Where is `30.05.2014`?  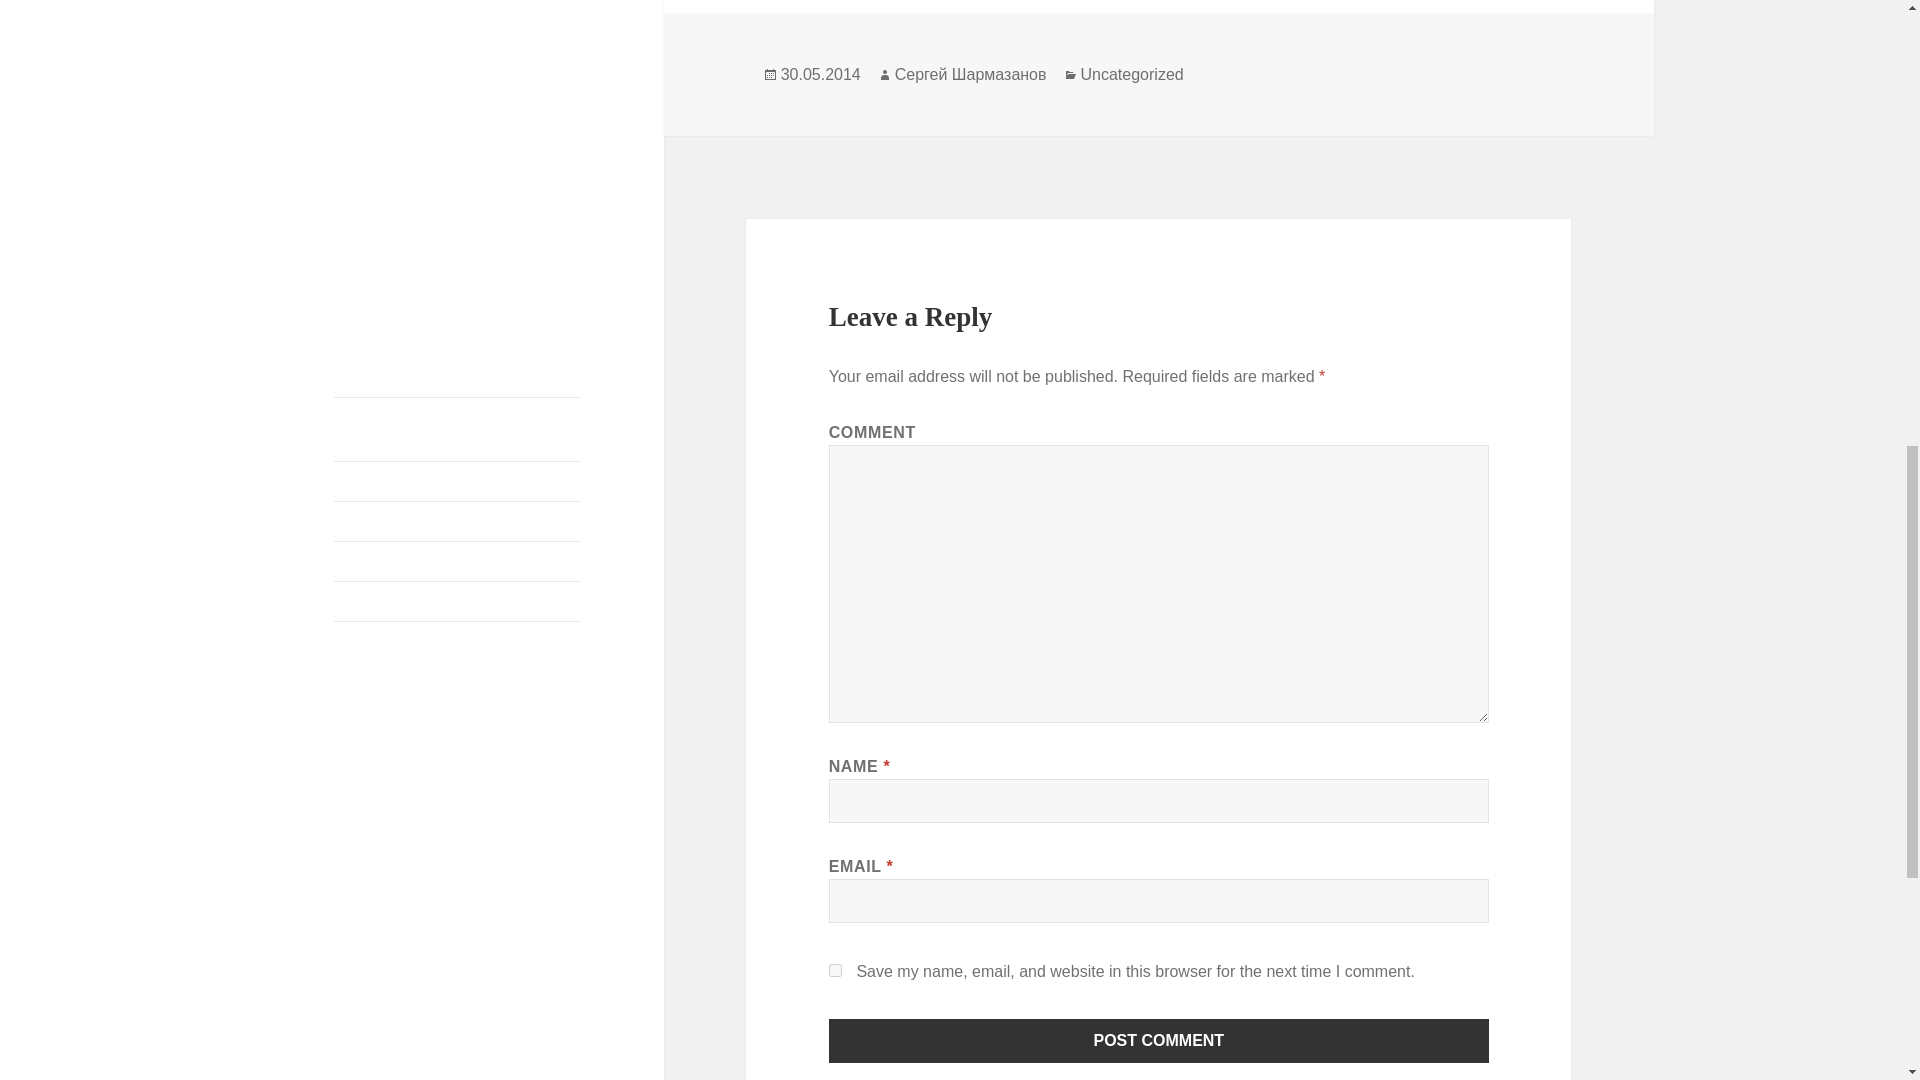
30.05.2014 is located at coordinates (820, 74).